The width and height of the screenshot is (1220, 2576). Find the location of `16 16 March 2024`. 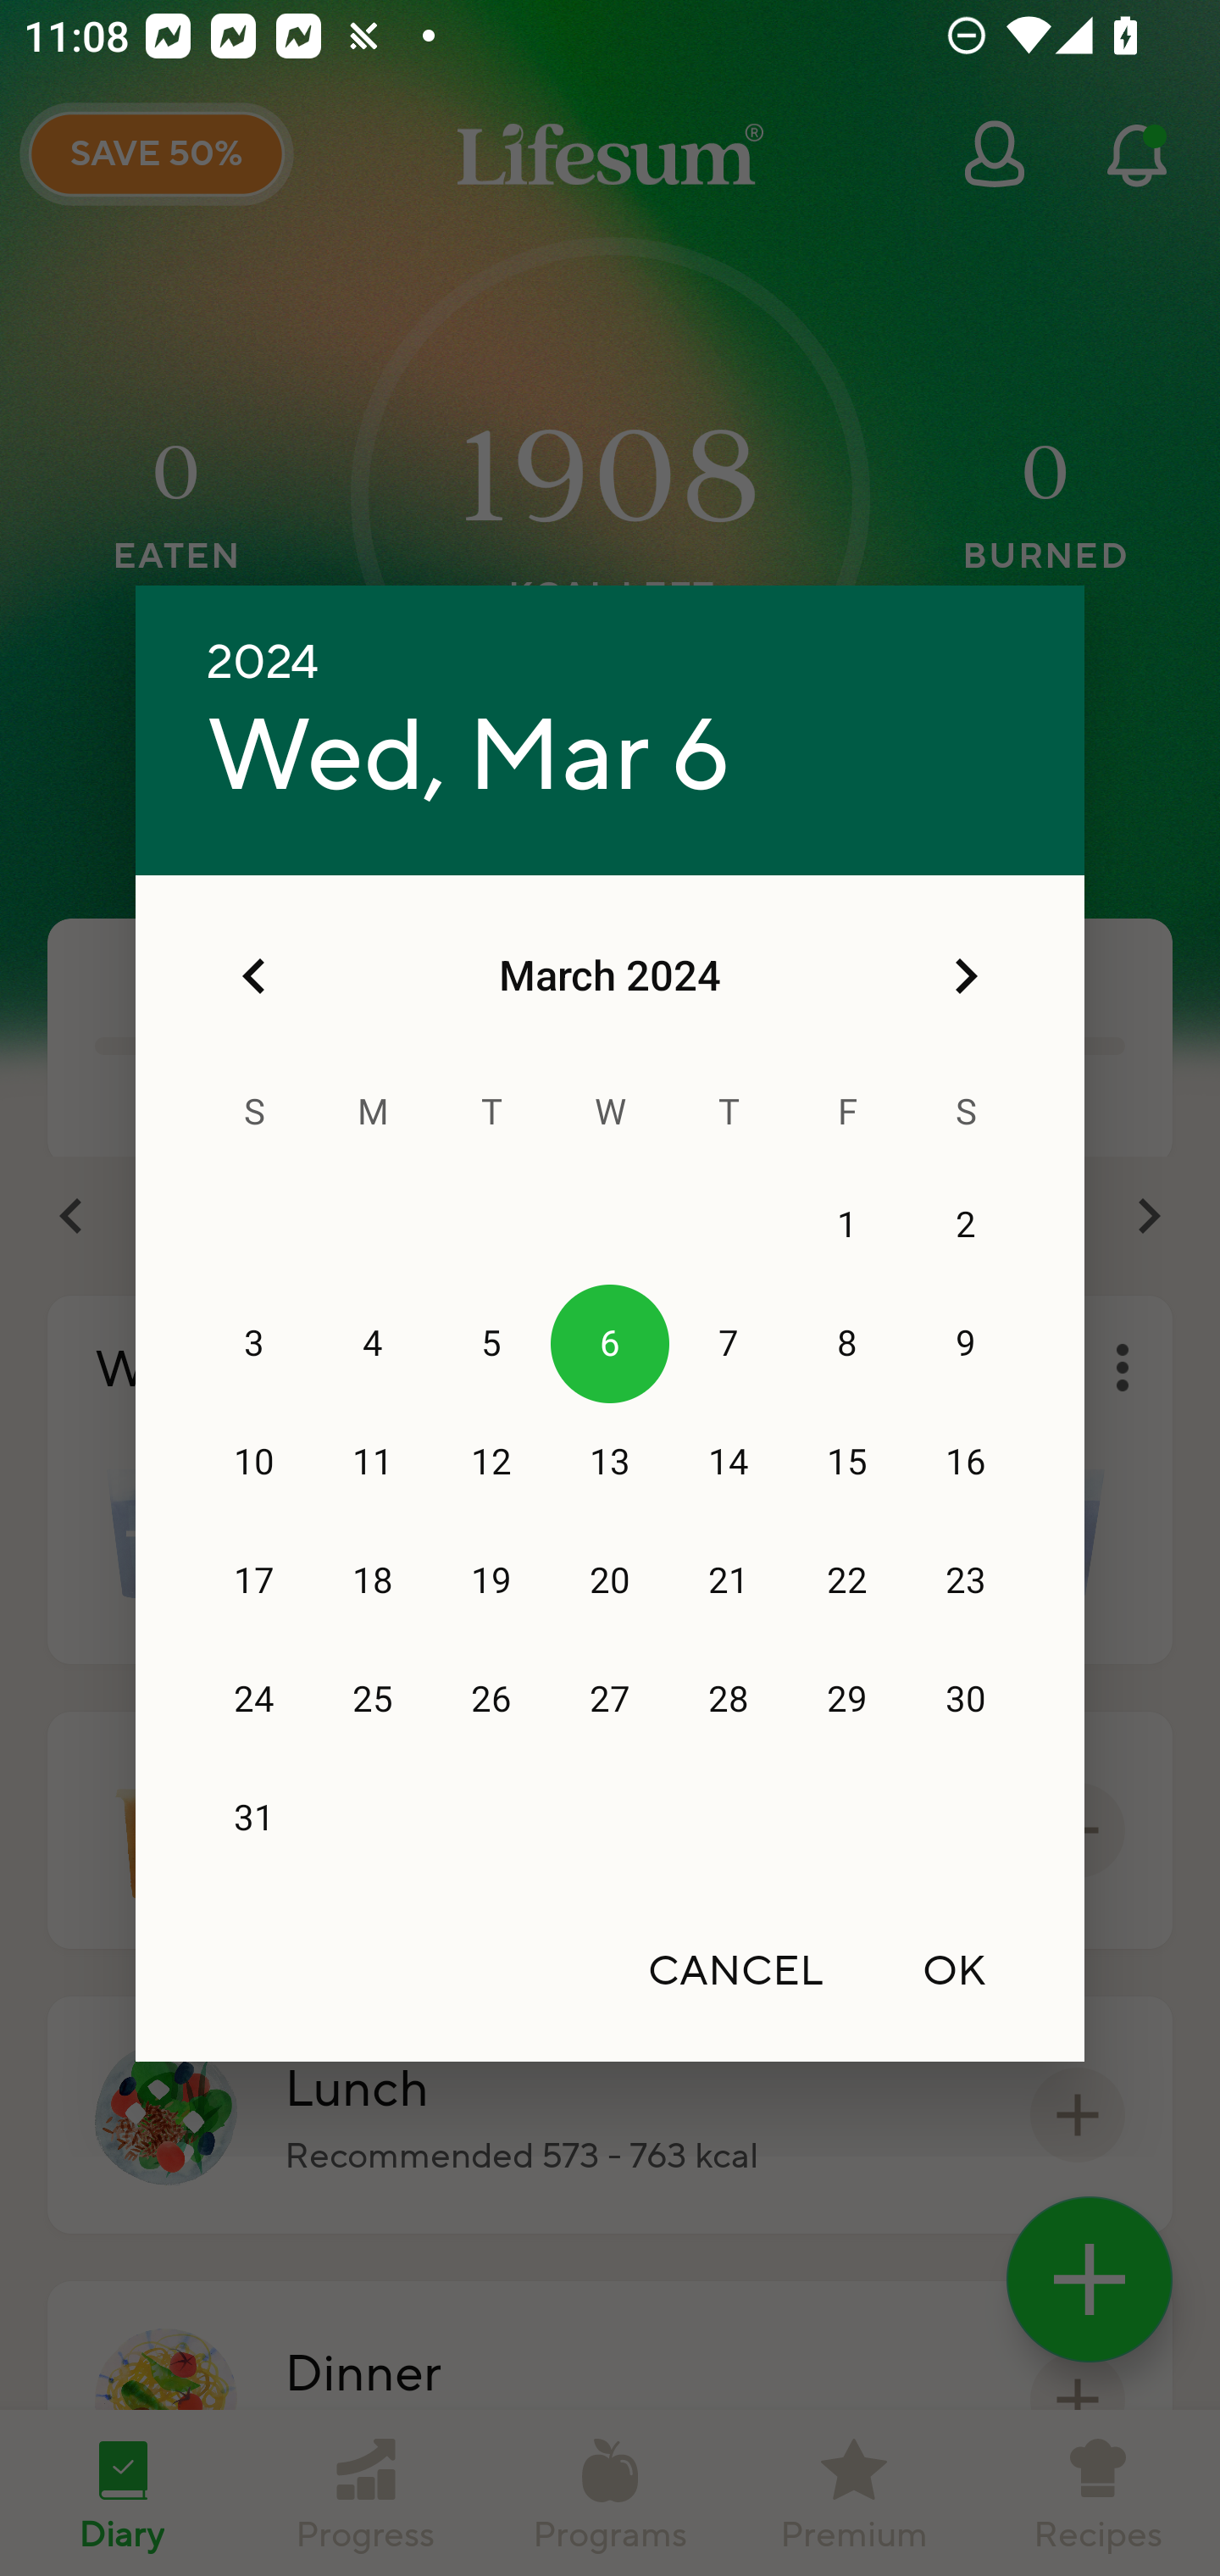

16 16 March 2024 is located at coordinates (965, 1463).